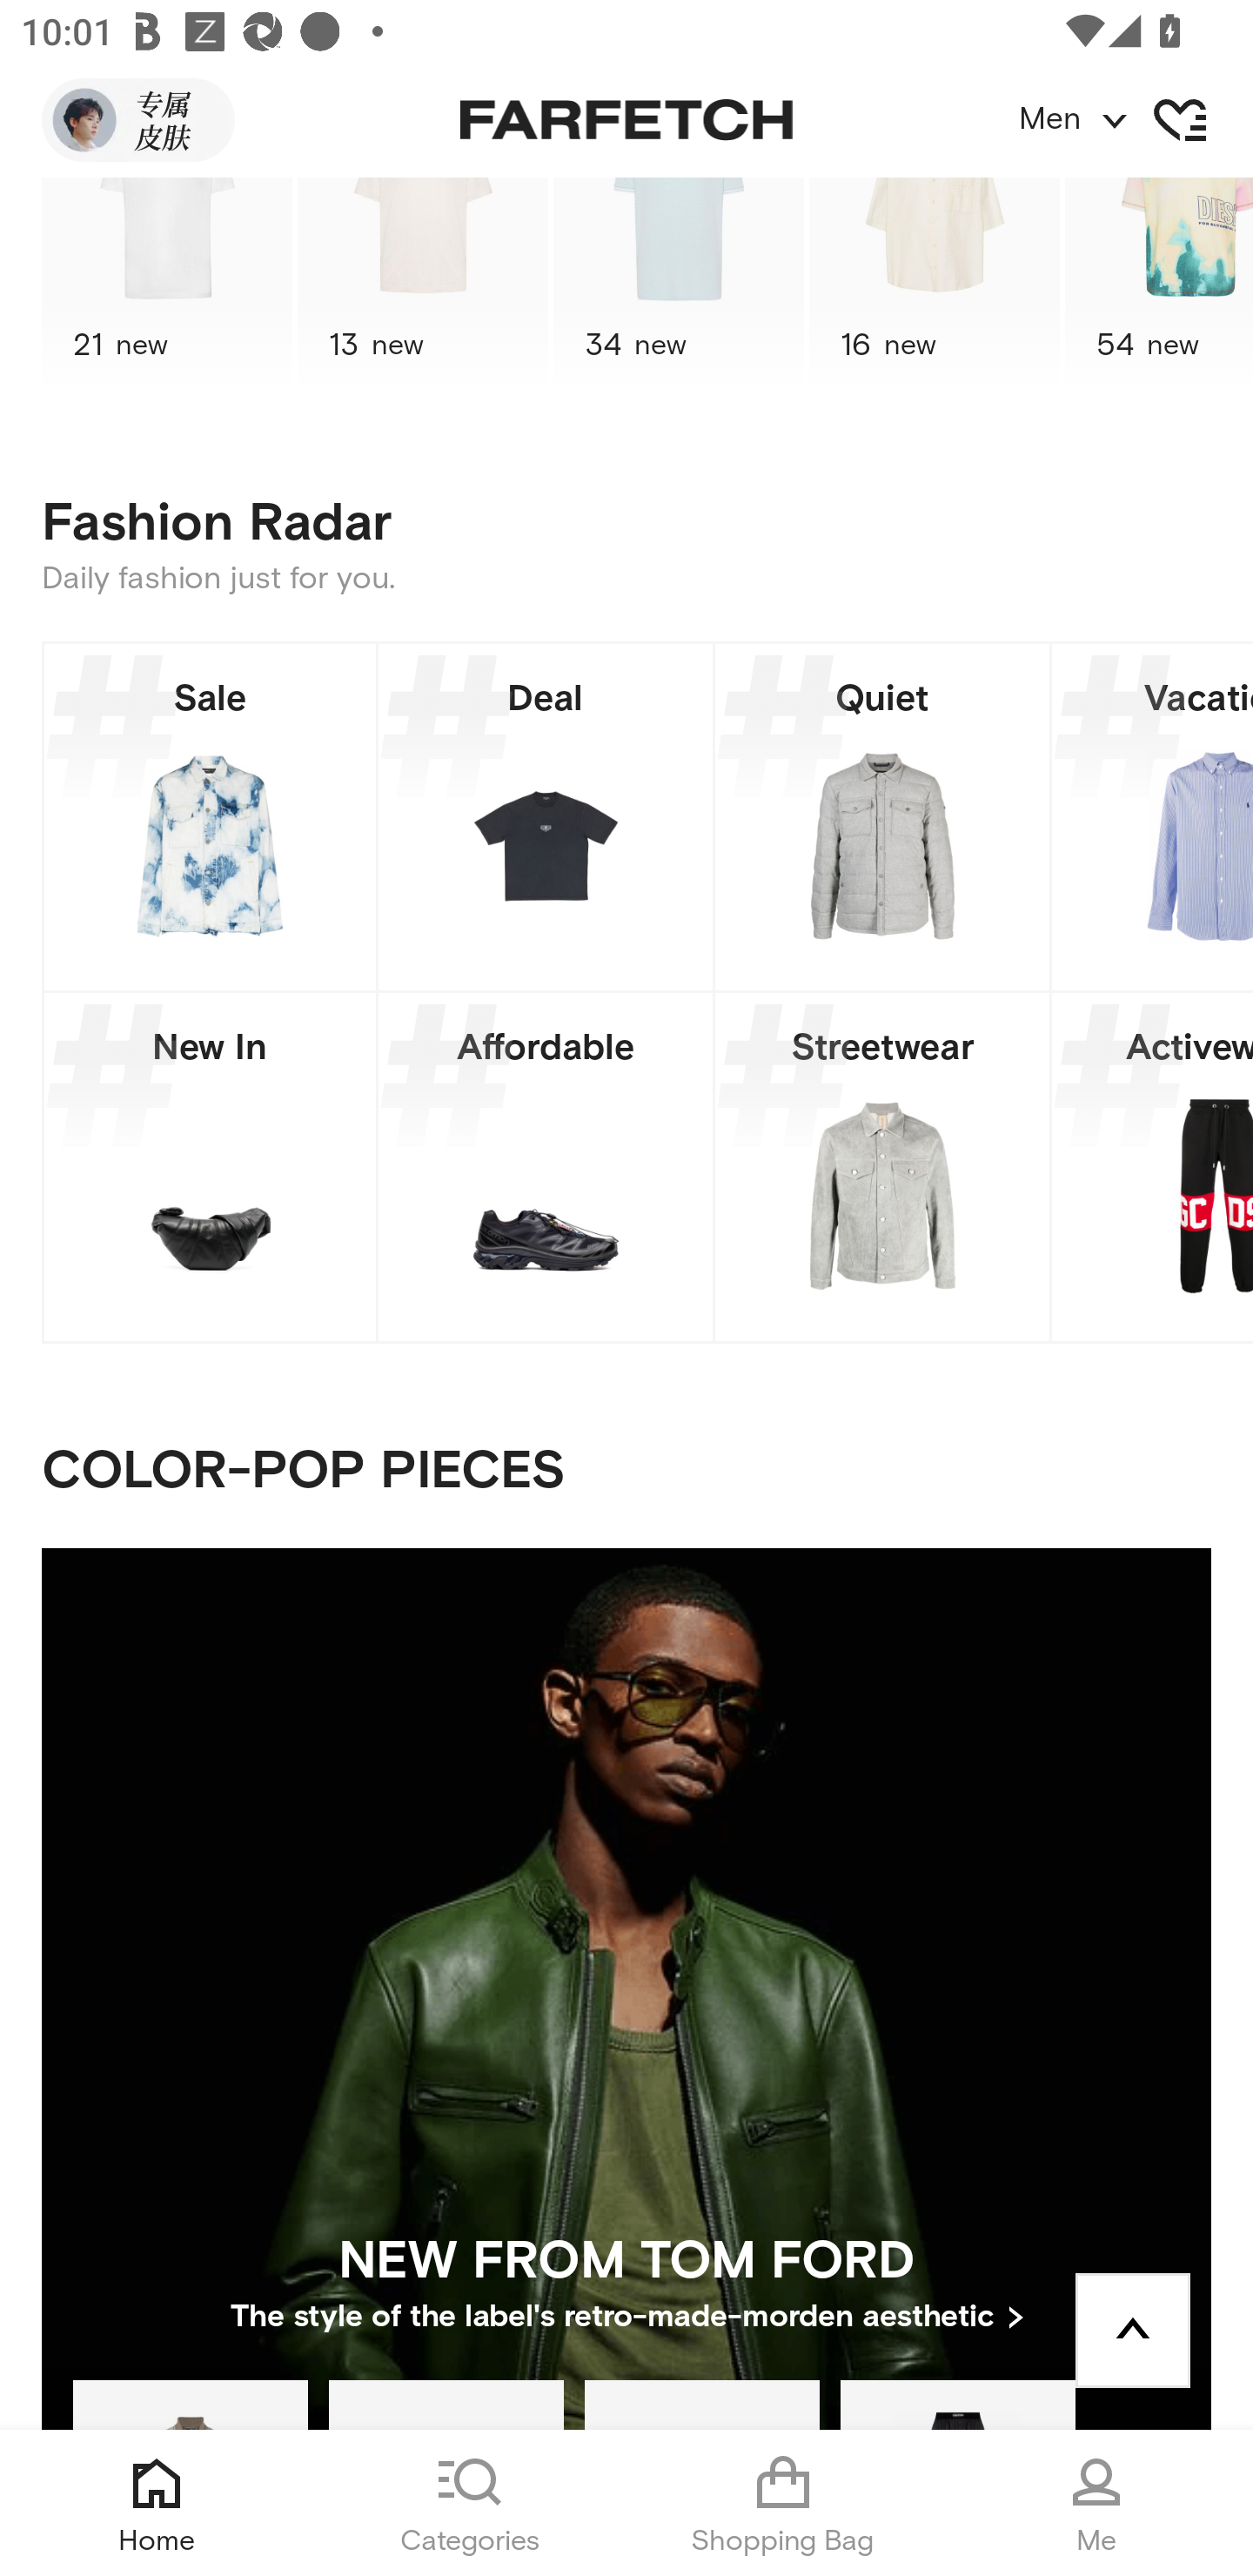 This screenshot has height=2576, width=1253. I want to click on Deal, so click(545, 816).